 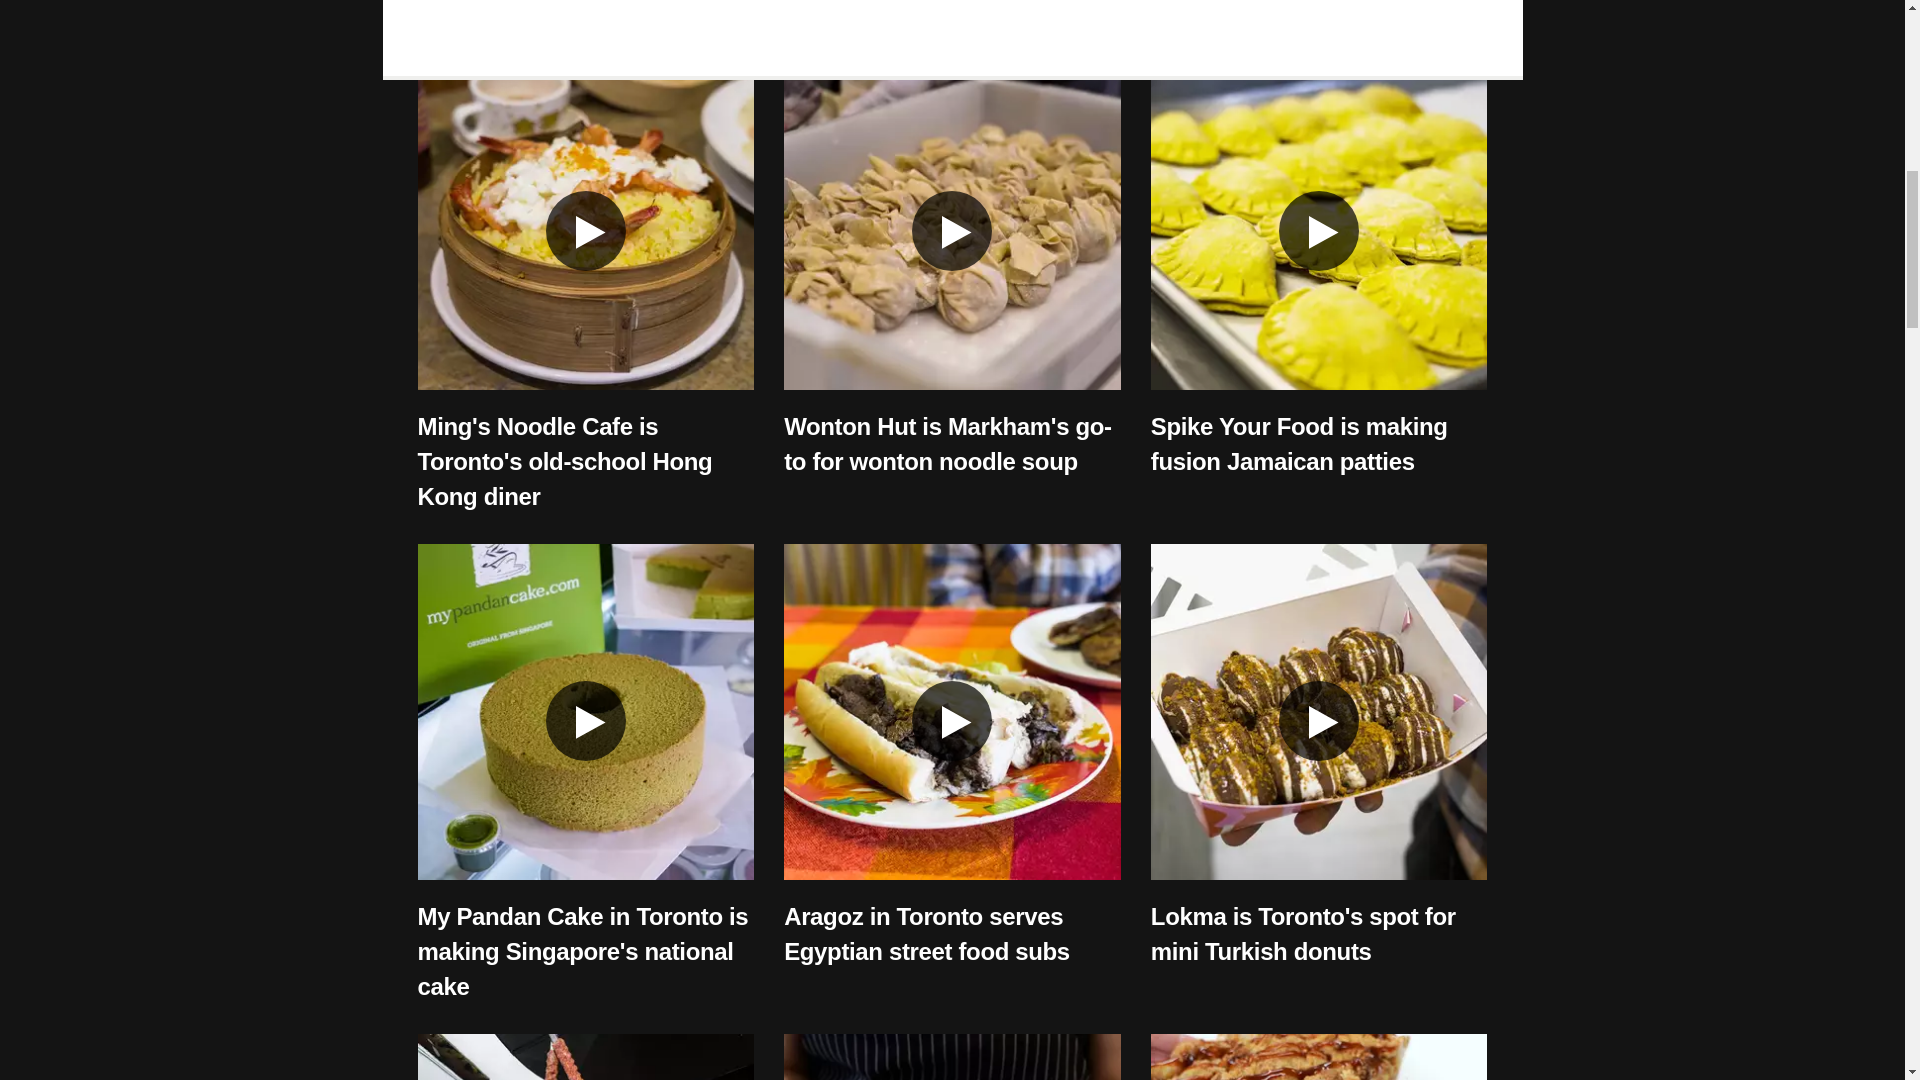 I want to click on Aragoz in Toronto serves Egyptian street food subs, so click(x=926, y=934).